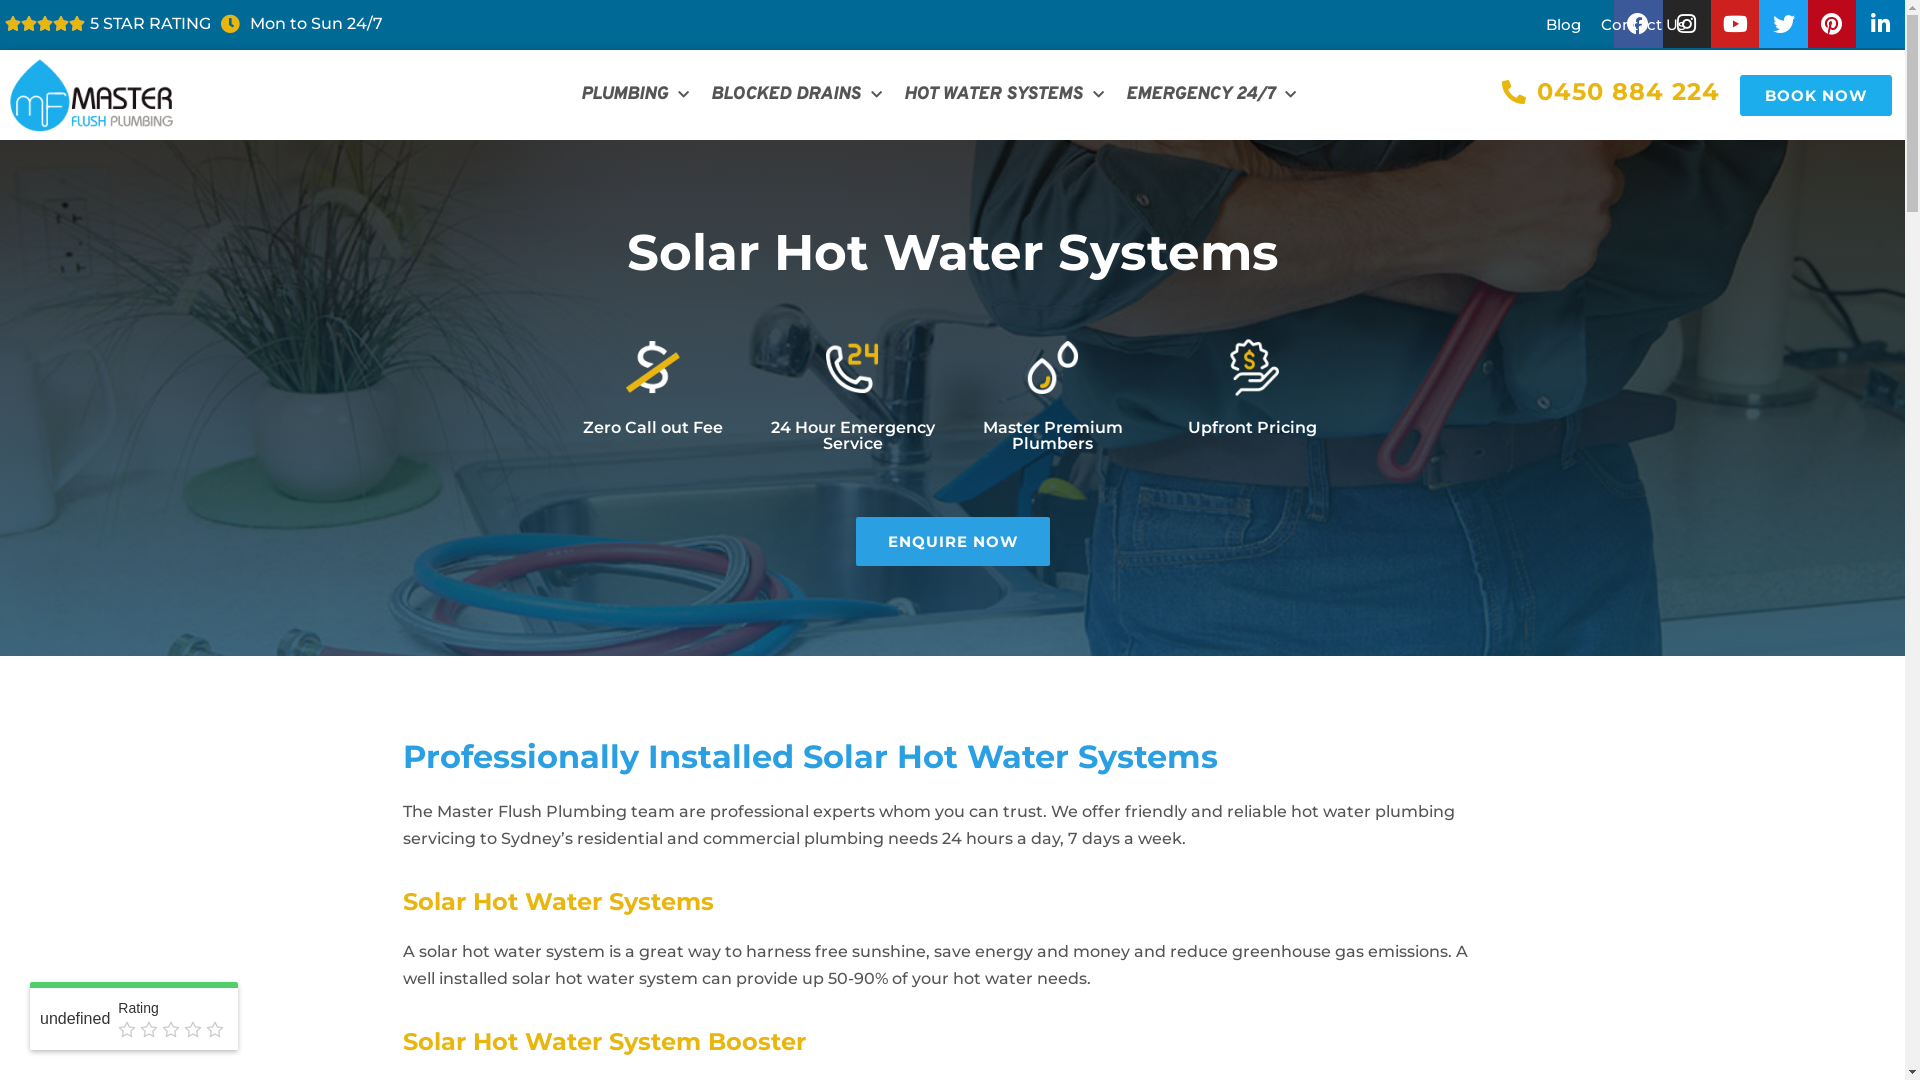 Image resolution: width=1920 pixels, height=1080 pixels. Describe the element at coordinates (1611, 92) in the screenshot. I see `0450 884 224` at that location.